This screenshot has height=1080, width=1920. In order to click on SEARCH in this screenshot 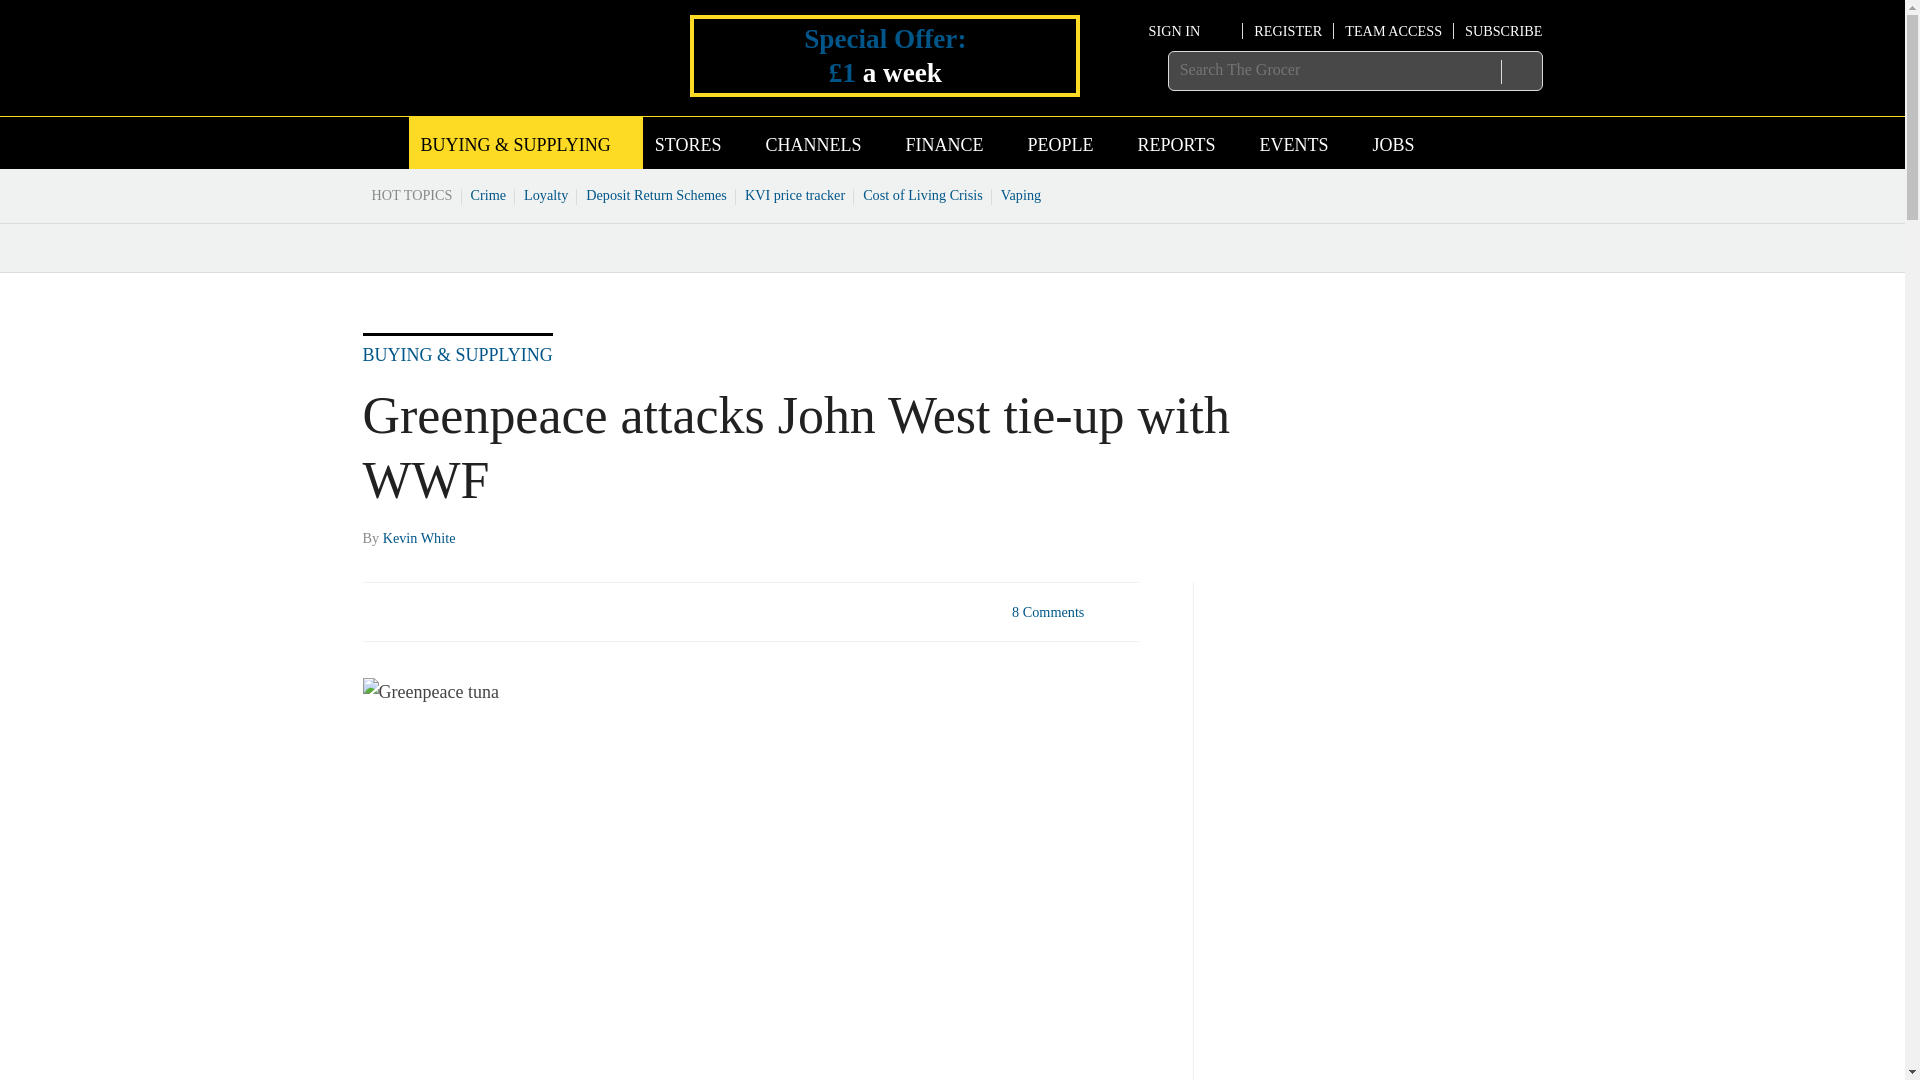, I will do `click(1521, 71)`.